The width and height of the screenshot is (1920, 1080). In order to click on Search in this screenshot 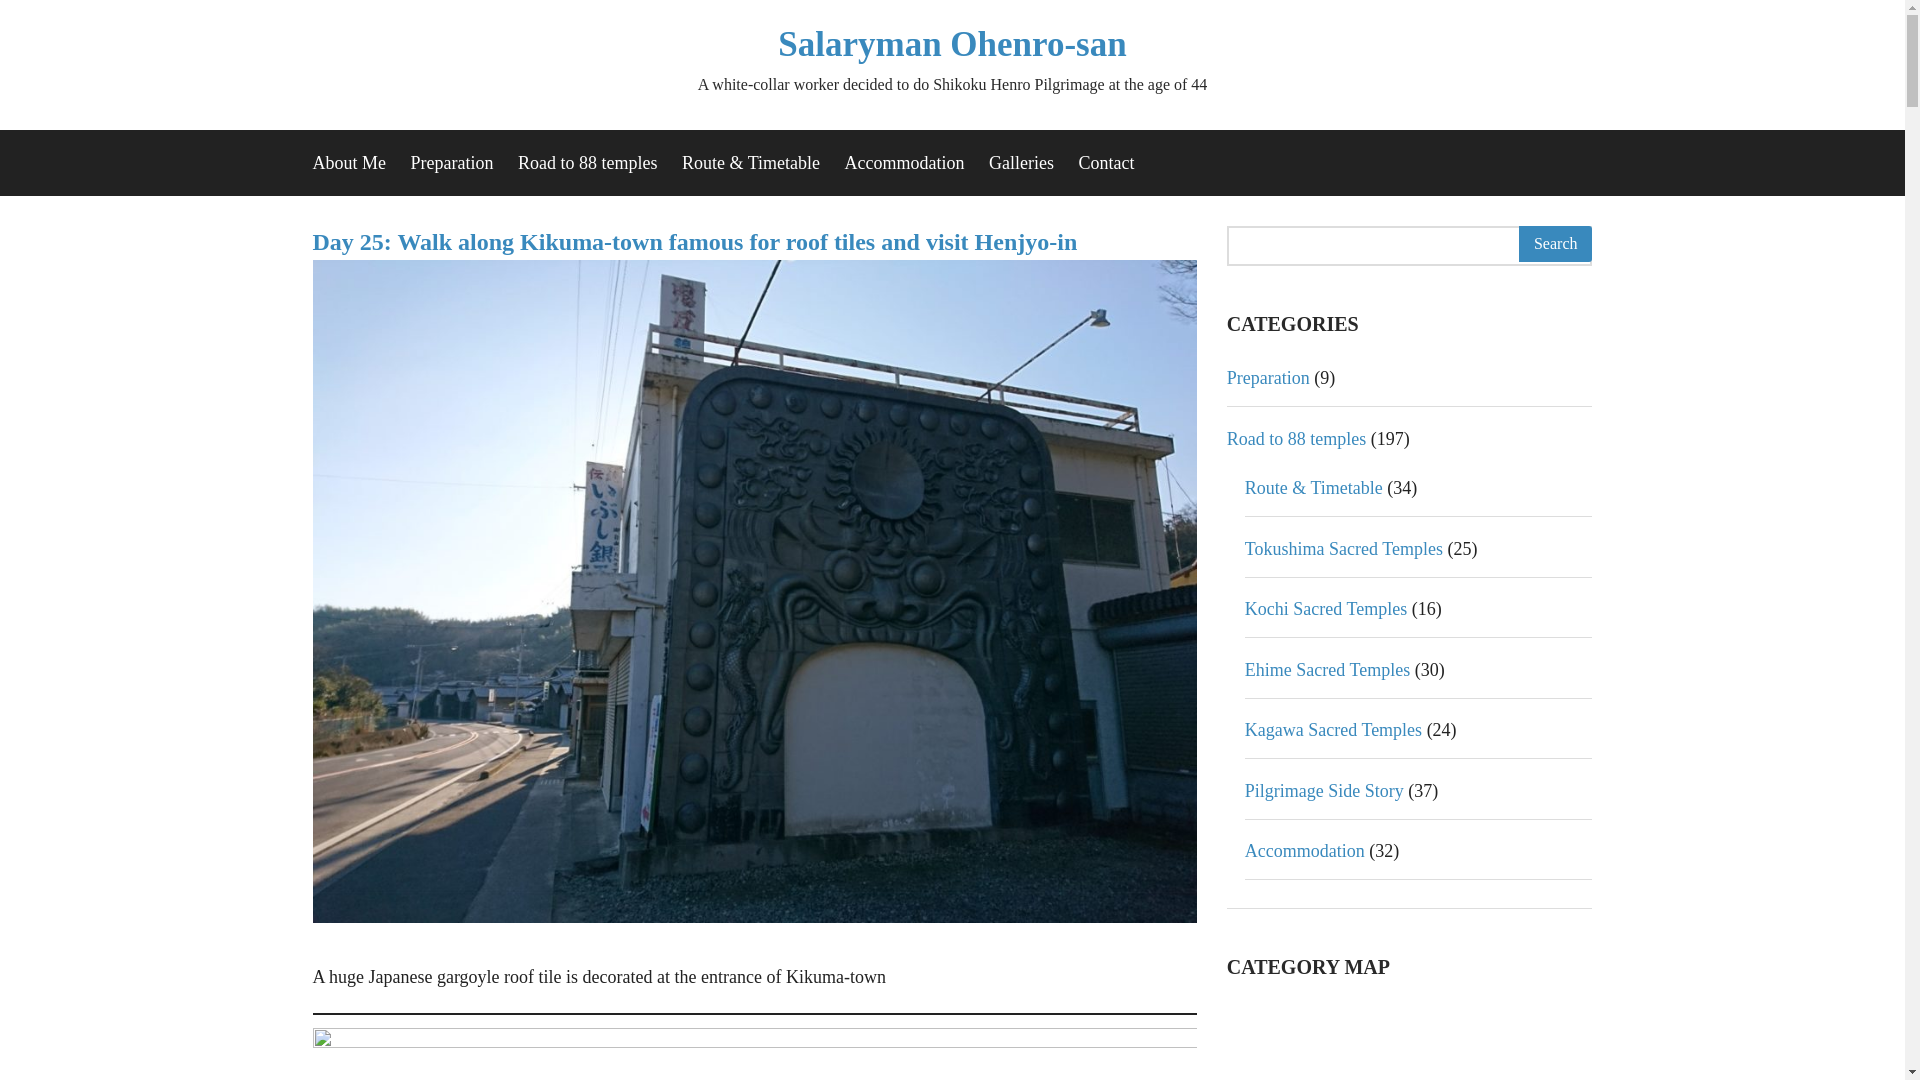, I will do `click(1556, 244)`.